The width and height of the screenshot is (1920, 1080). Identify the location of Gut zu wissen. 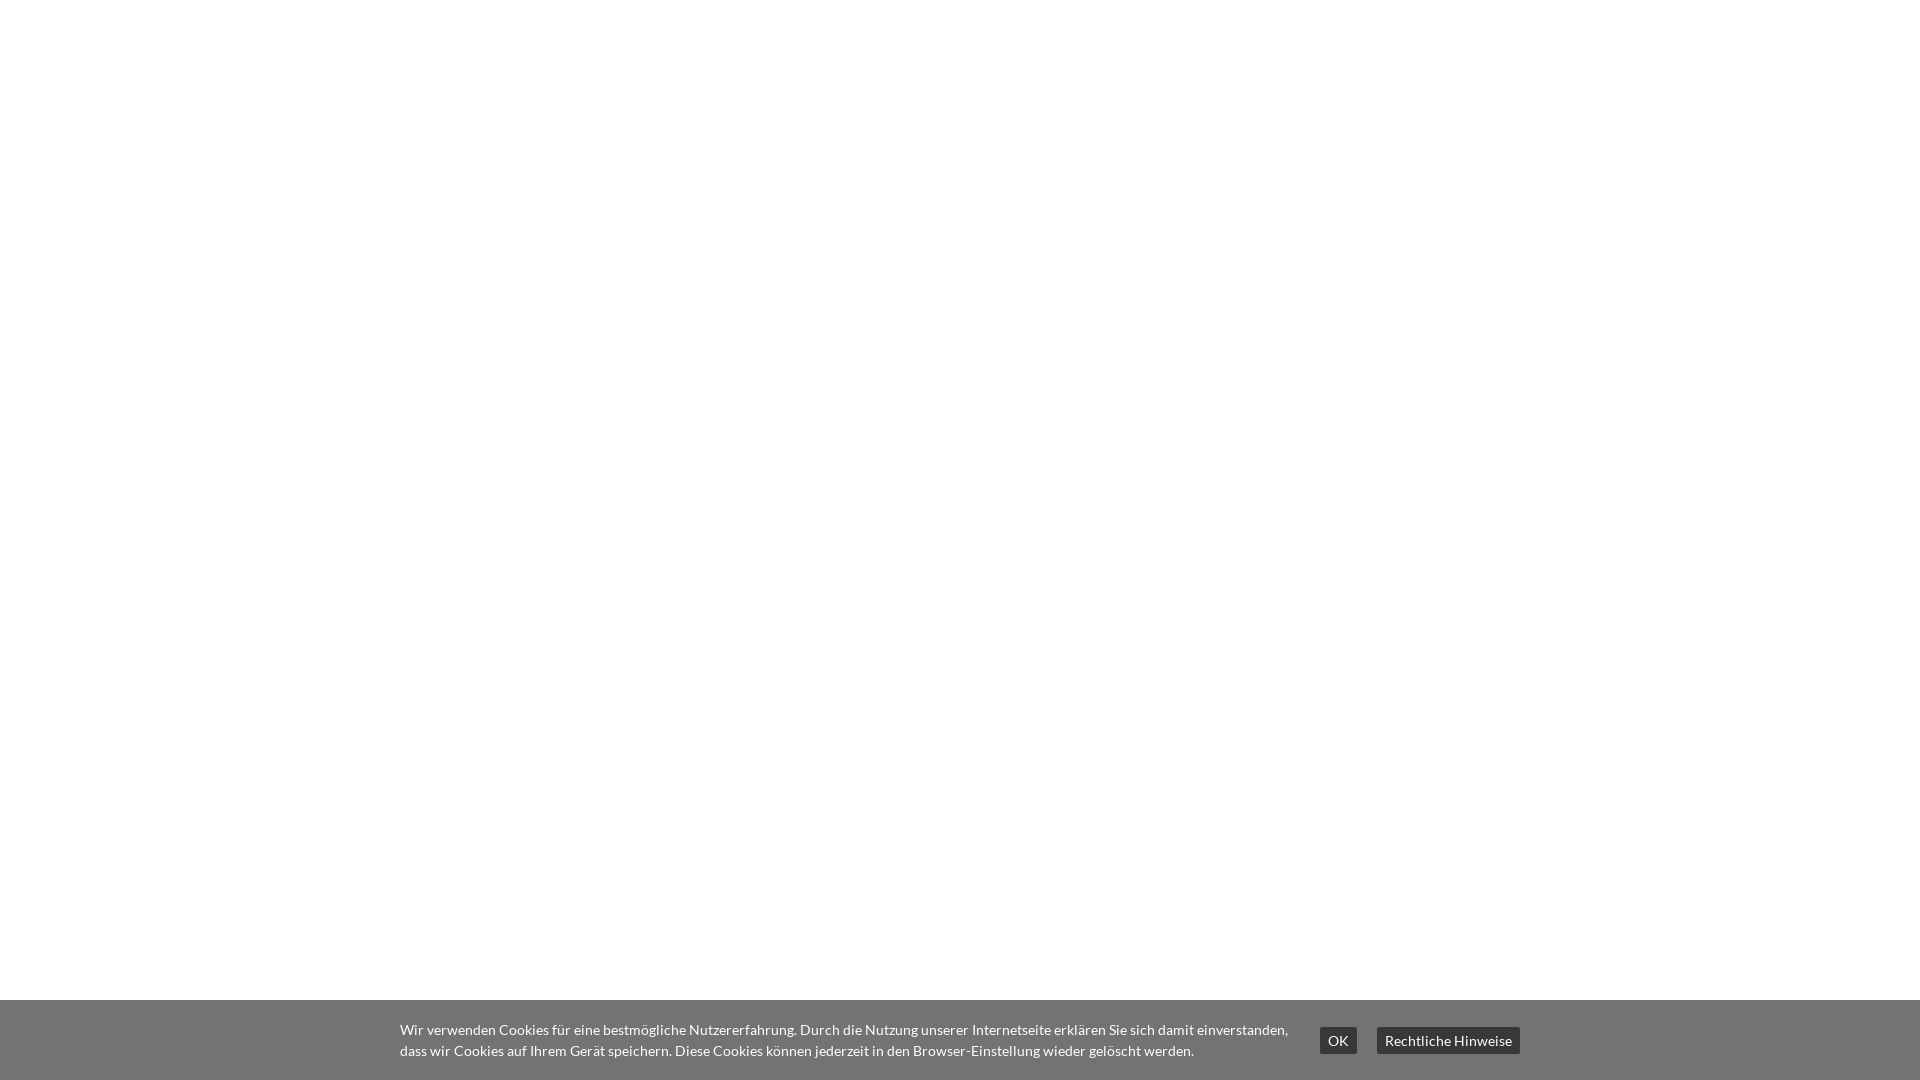
(438, 1004).